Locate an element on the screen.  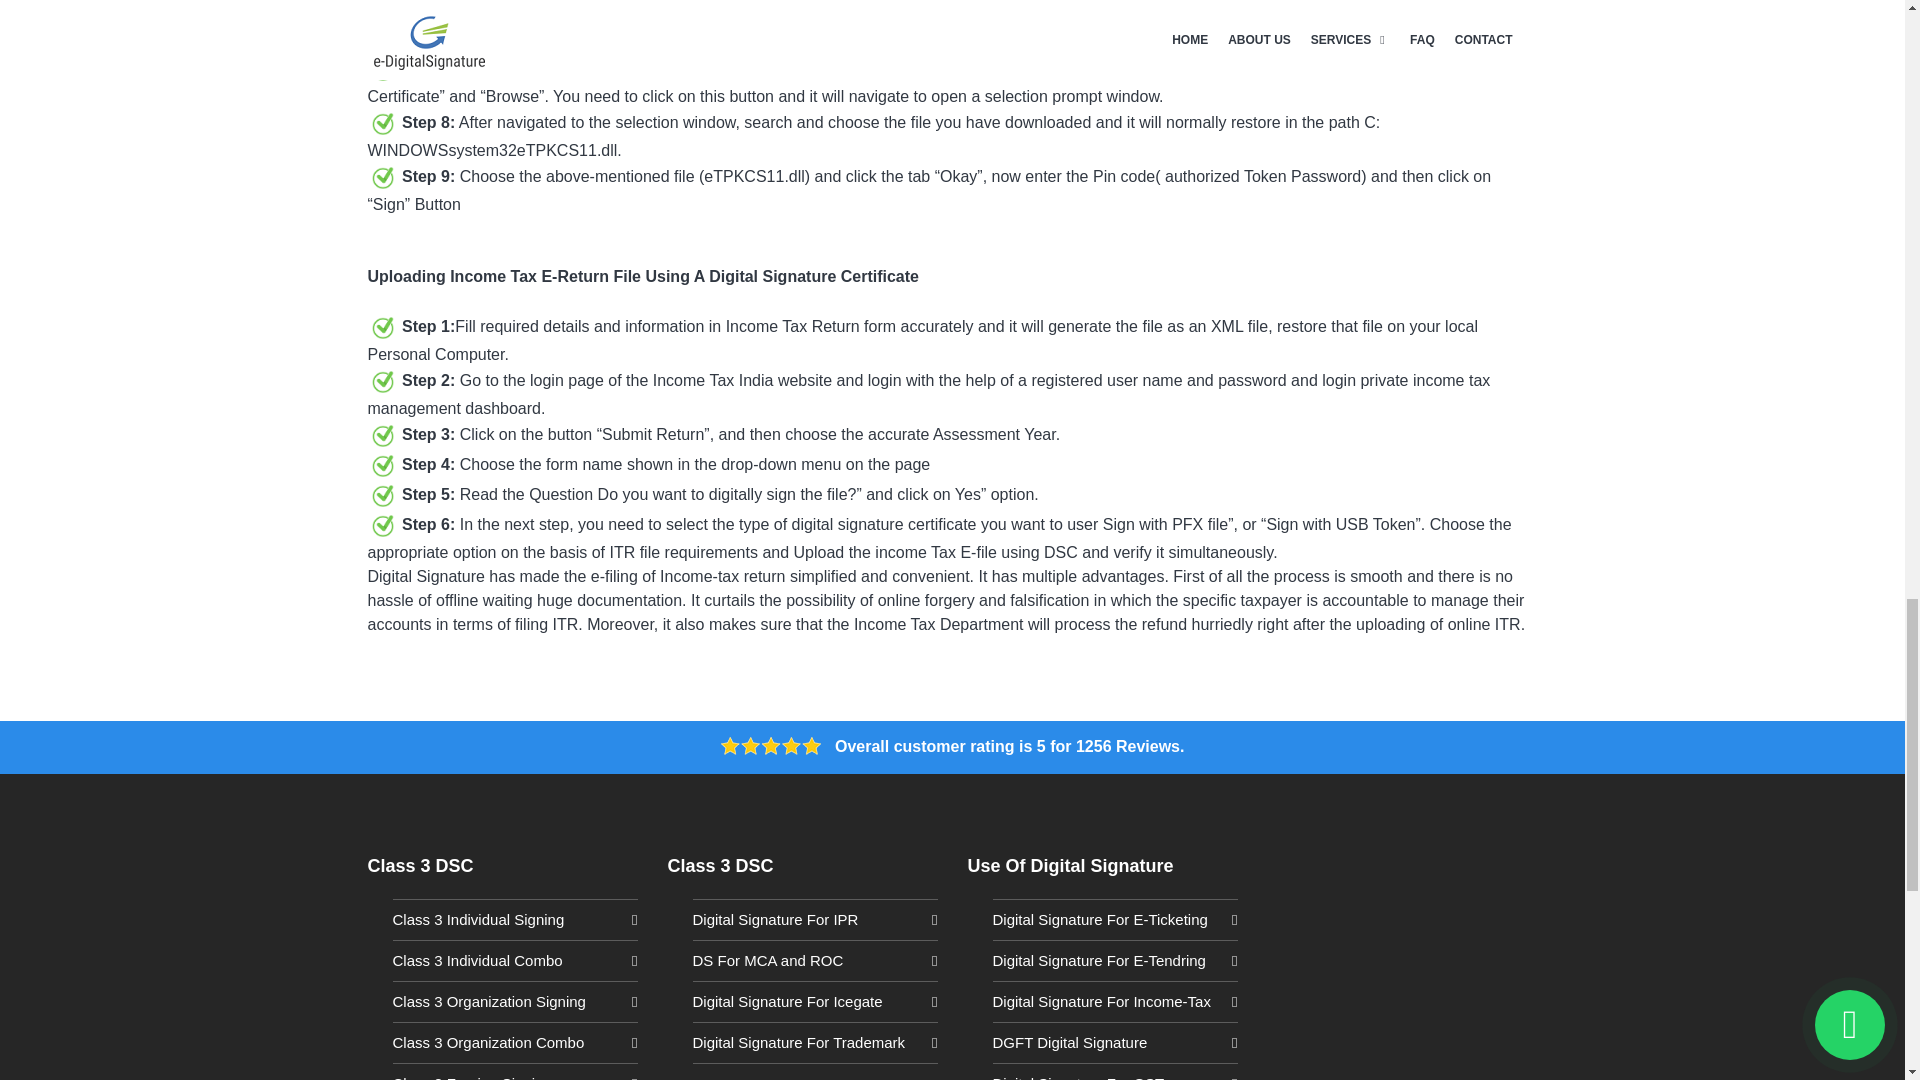
Digital Signature For E-Tendring is located at coordinates (1114, 960).